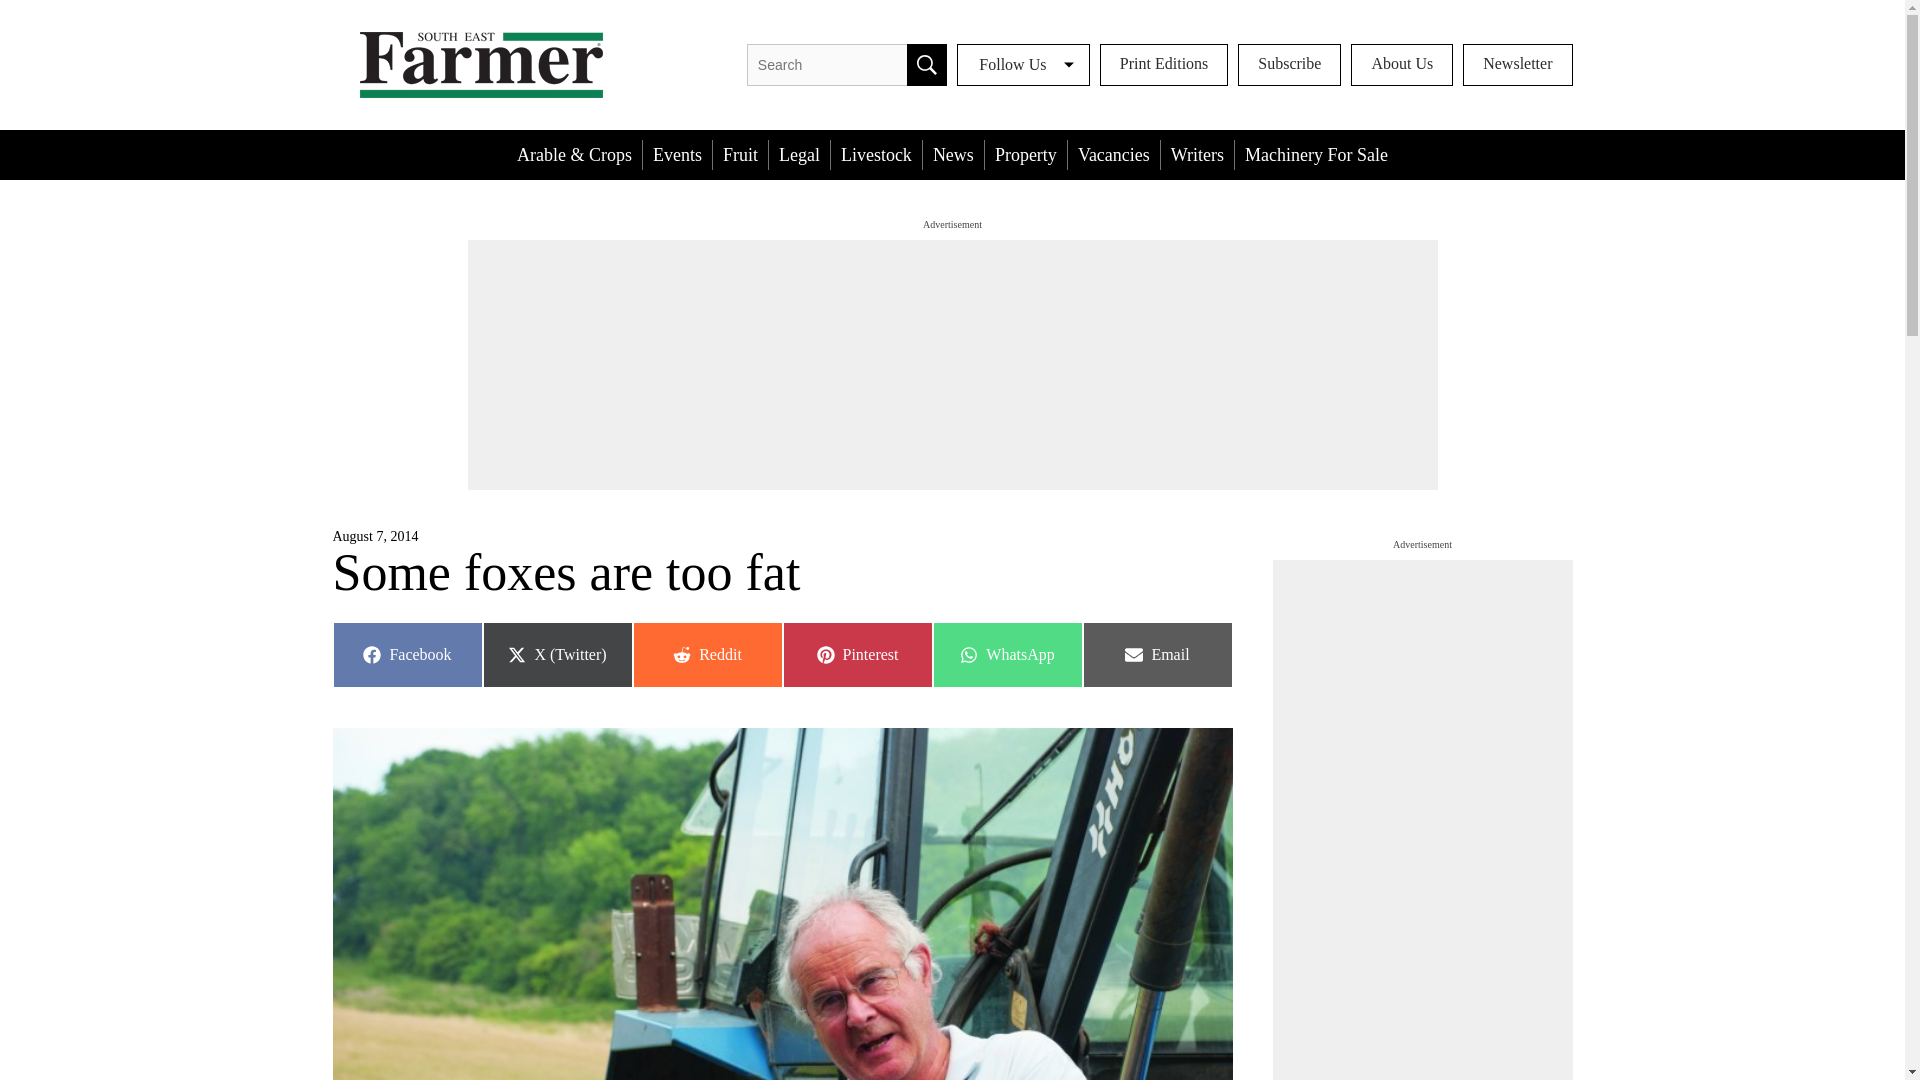 This screenshot has width=1920, height=1080. What do you see at coordinates (706, 654) in the screenshot?
I see `Fruit` at bounding box center [706, 654].